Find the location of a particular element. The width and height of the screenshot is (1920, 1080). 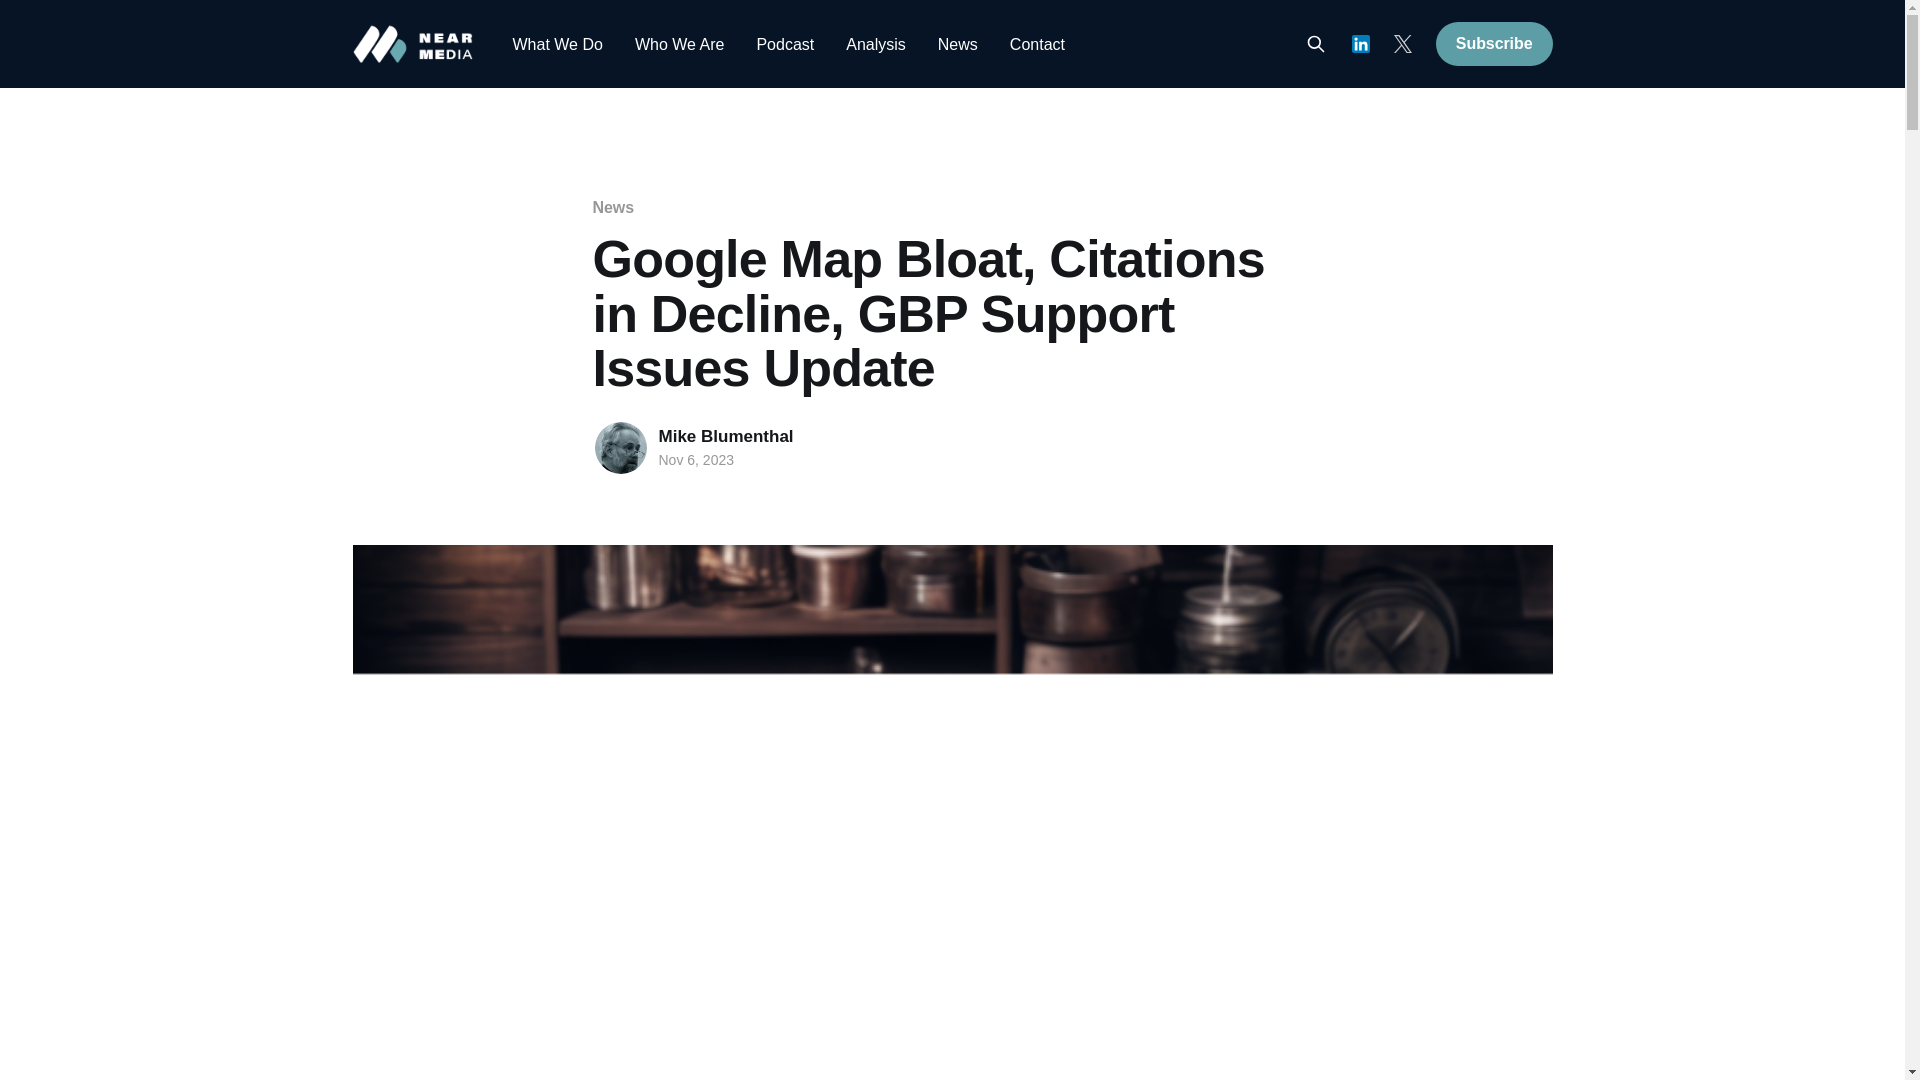

Analysis is located at coordinates (876, 44).